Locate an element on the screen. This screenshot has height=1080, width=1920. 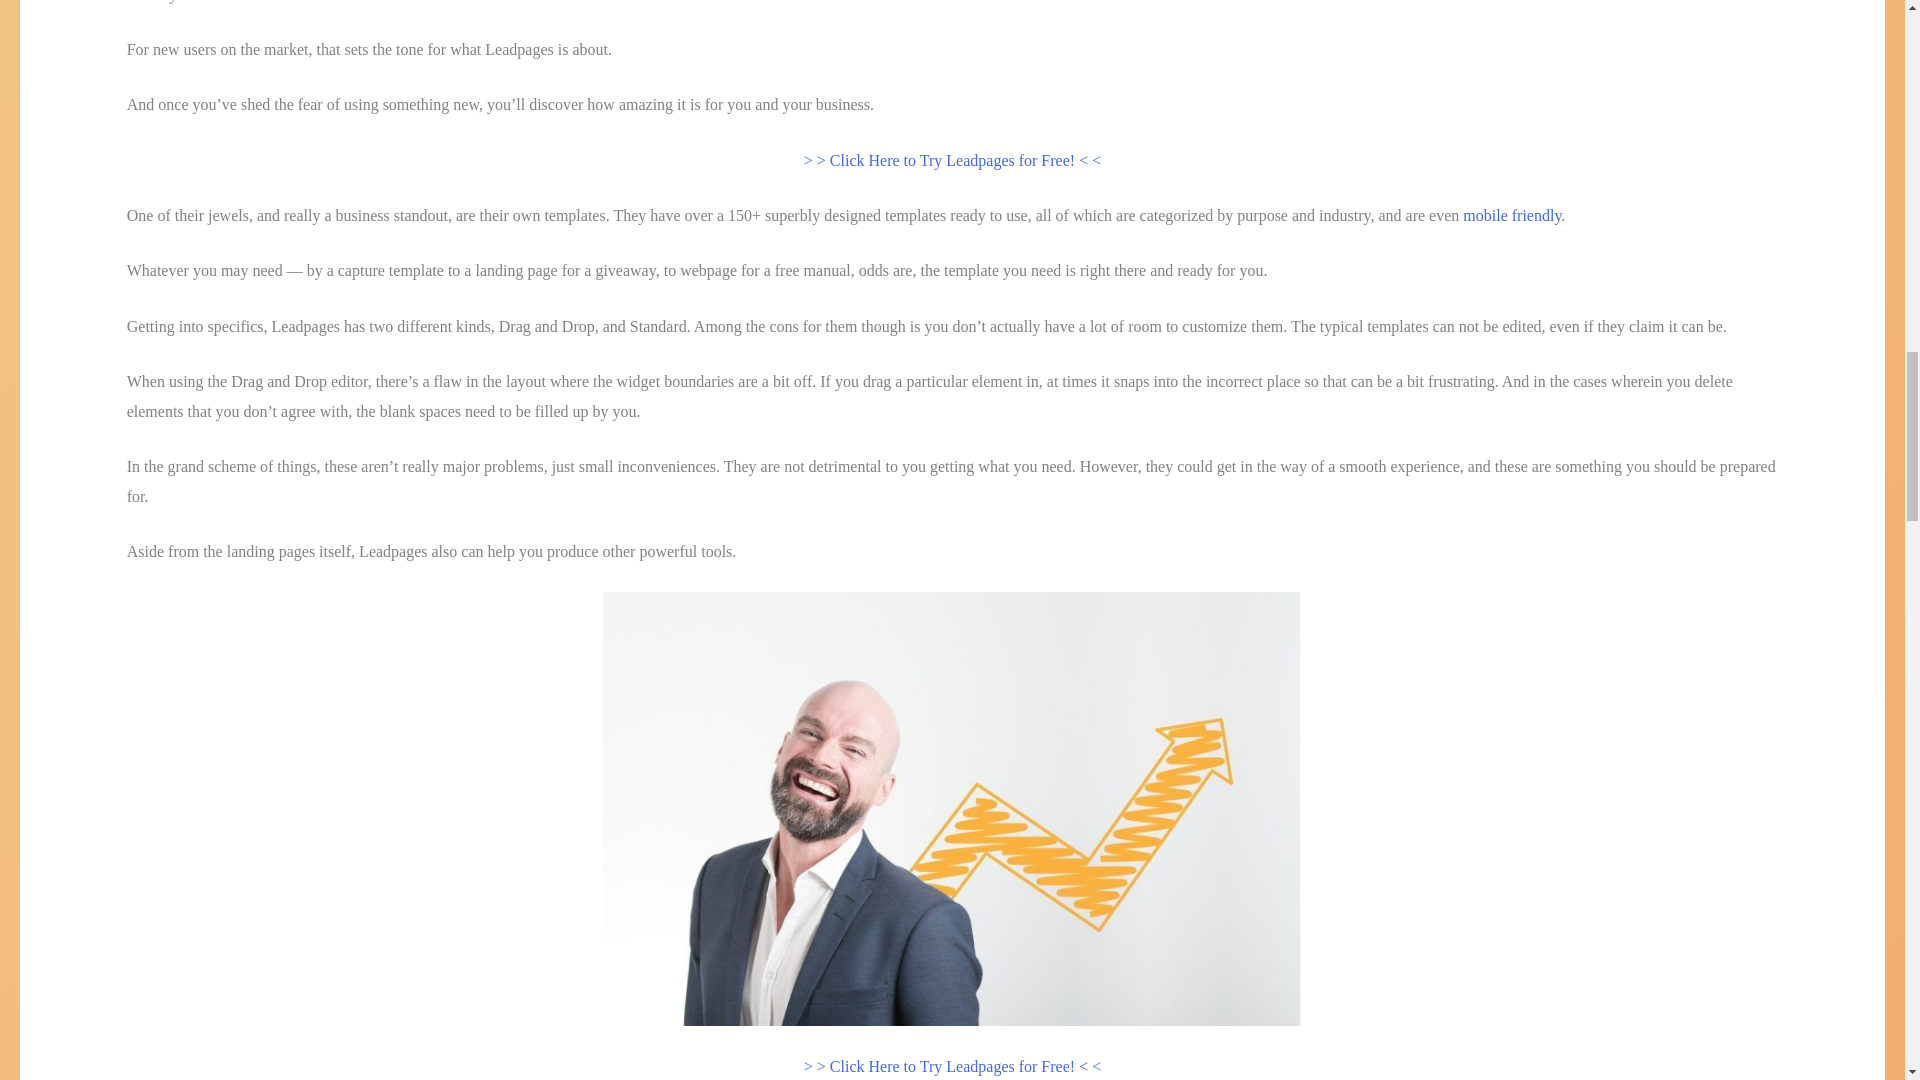
mobile friendly is located at coordinates (1512, 215).